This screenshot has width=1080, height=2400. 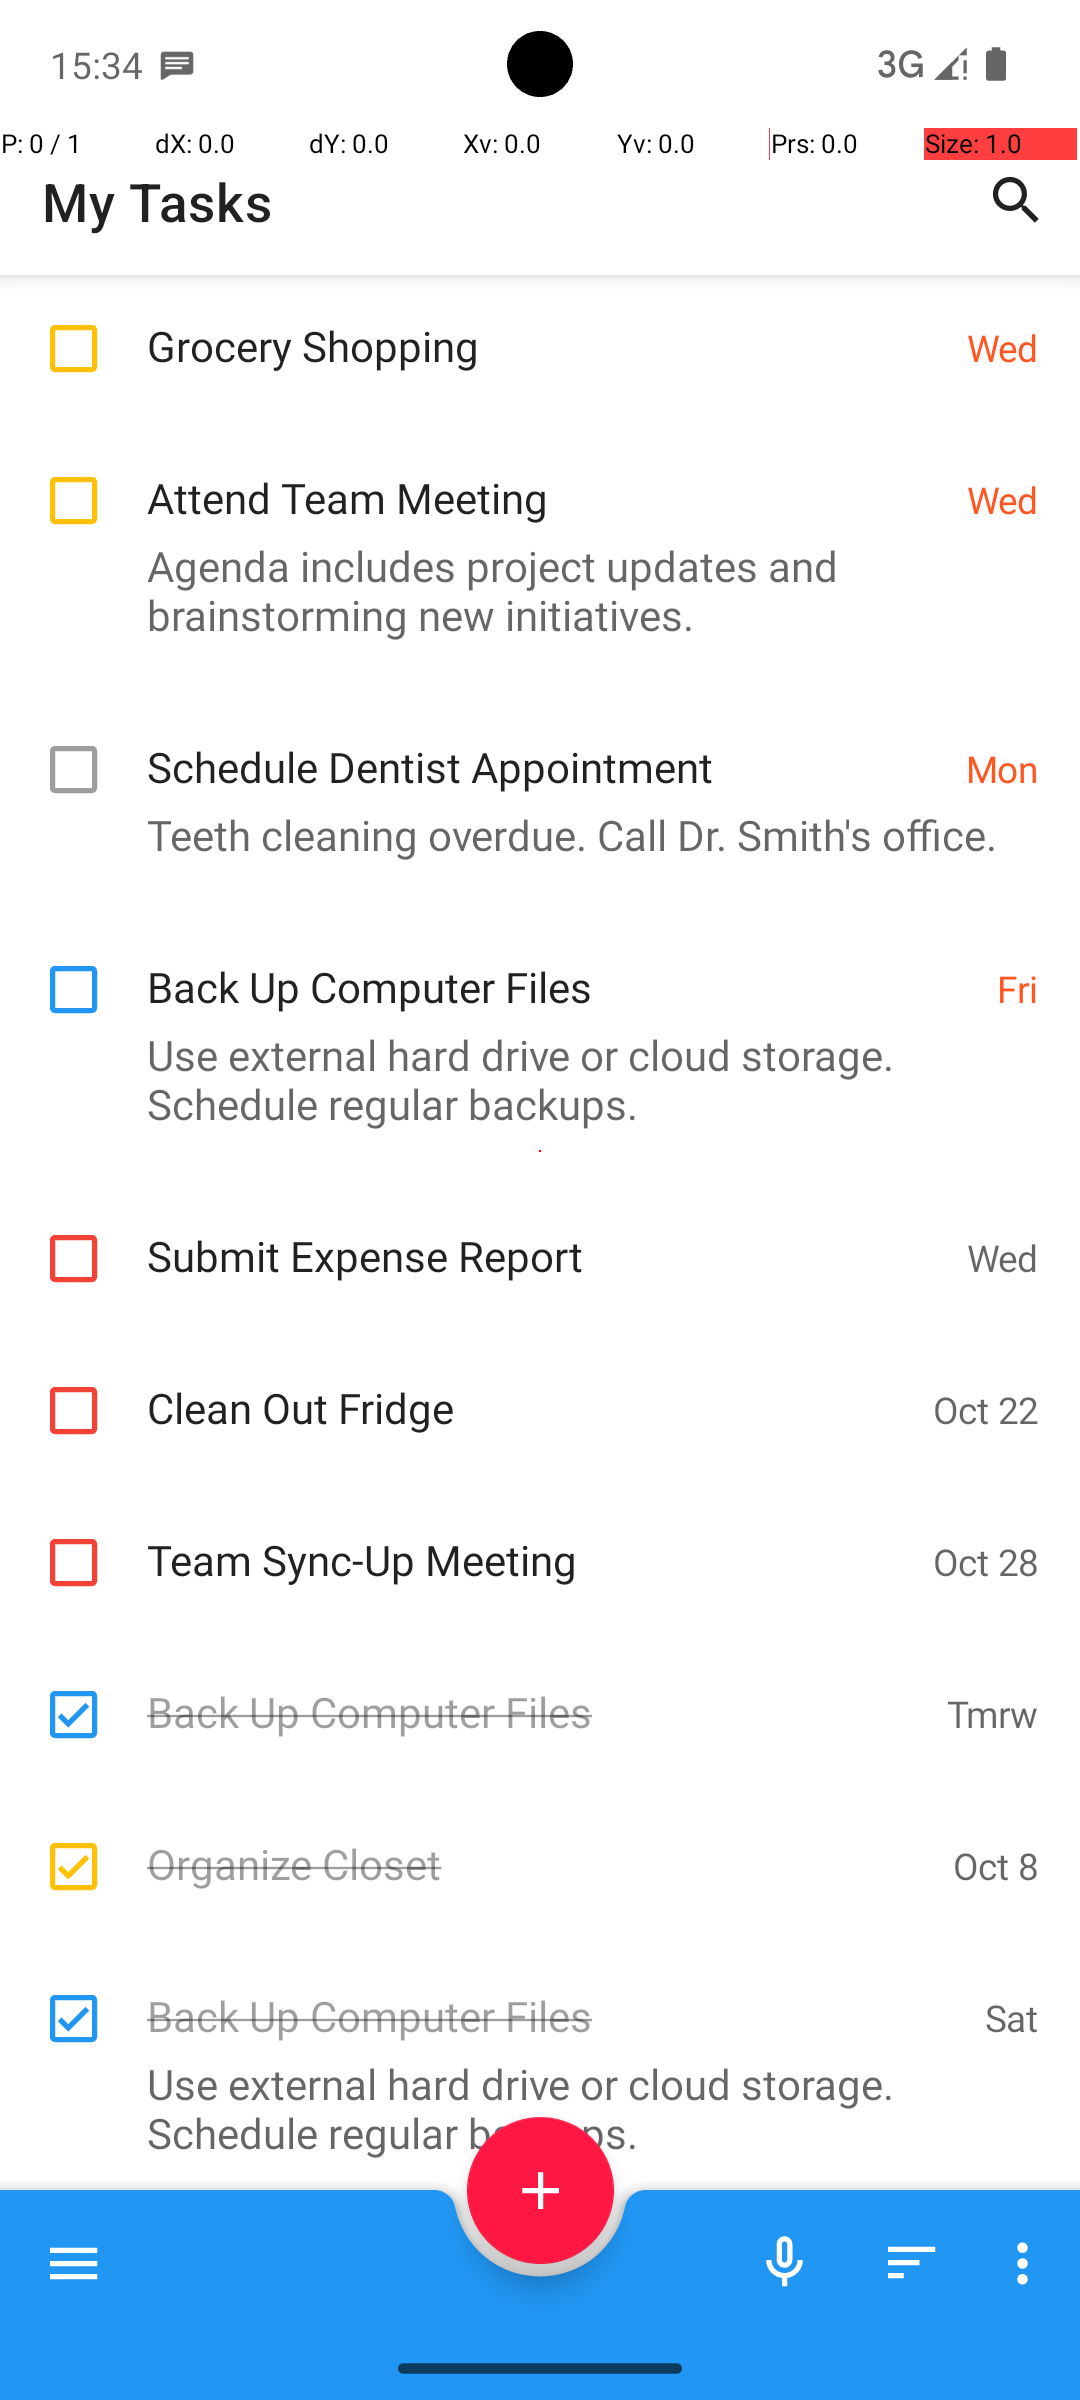 I want to click on Schedule Dentist Appointment, so click(x=546, y=746).